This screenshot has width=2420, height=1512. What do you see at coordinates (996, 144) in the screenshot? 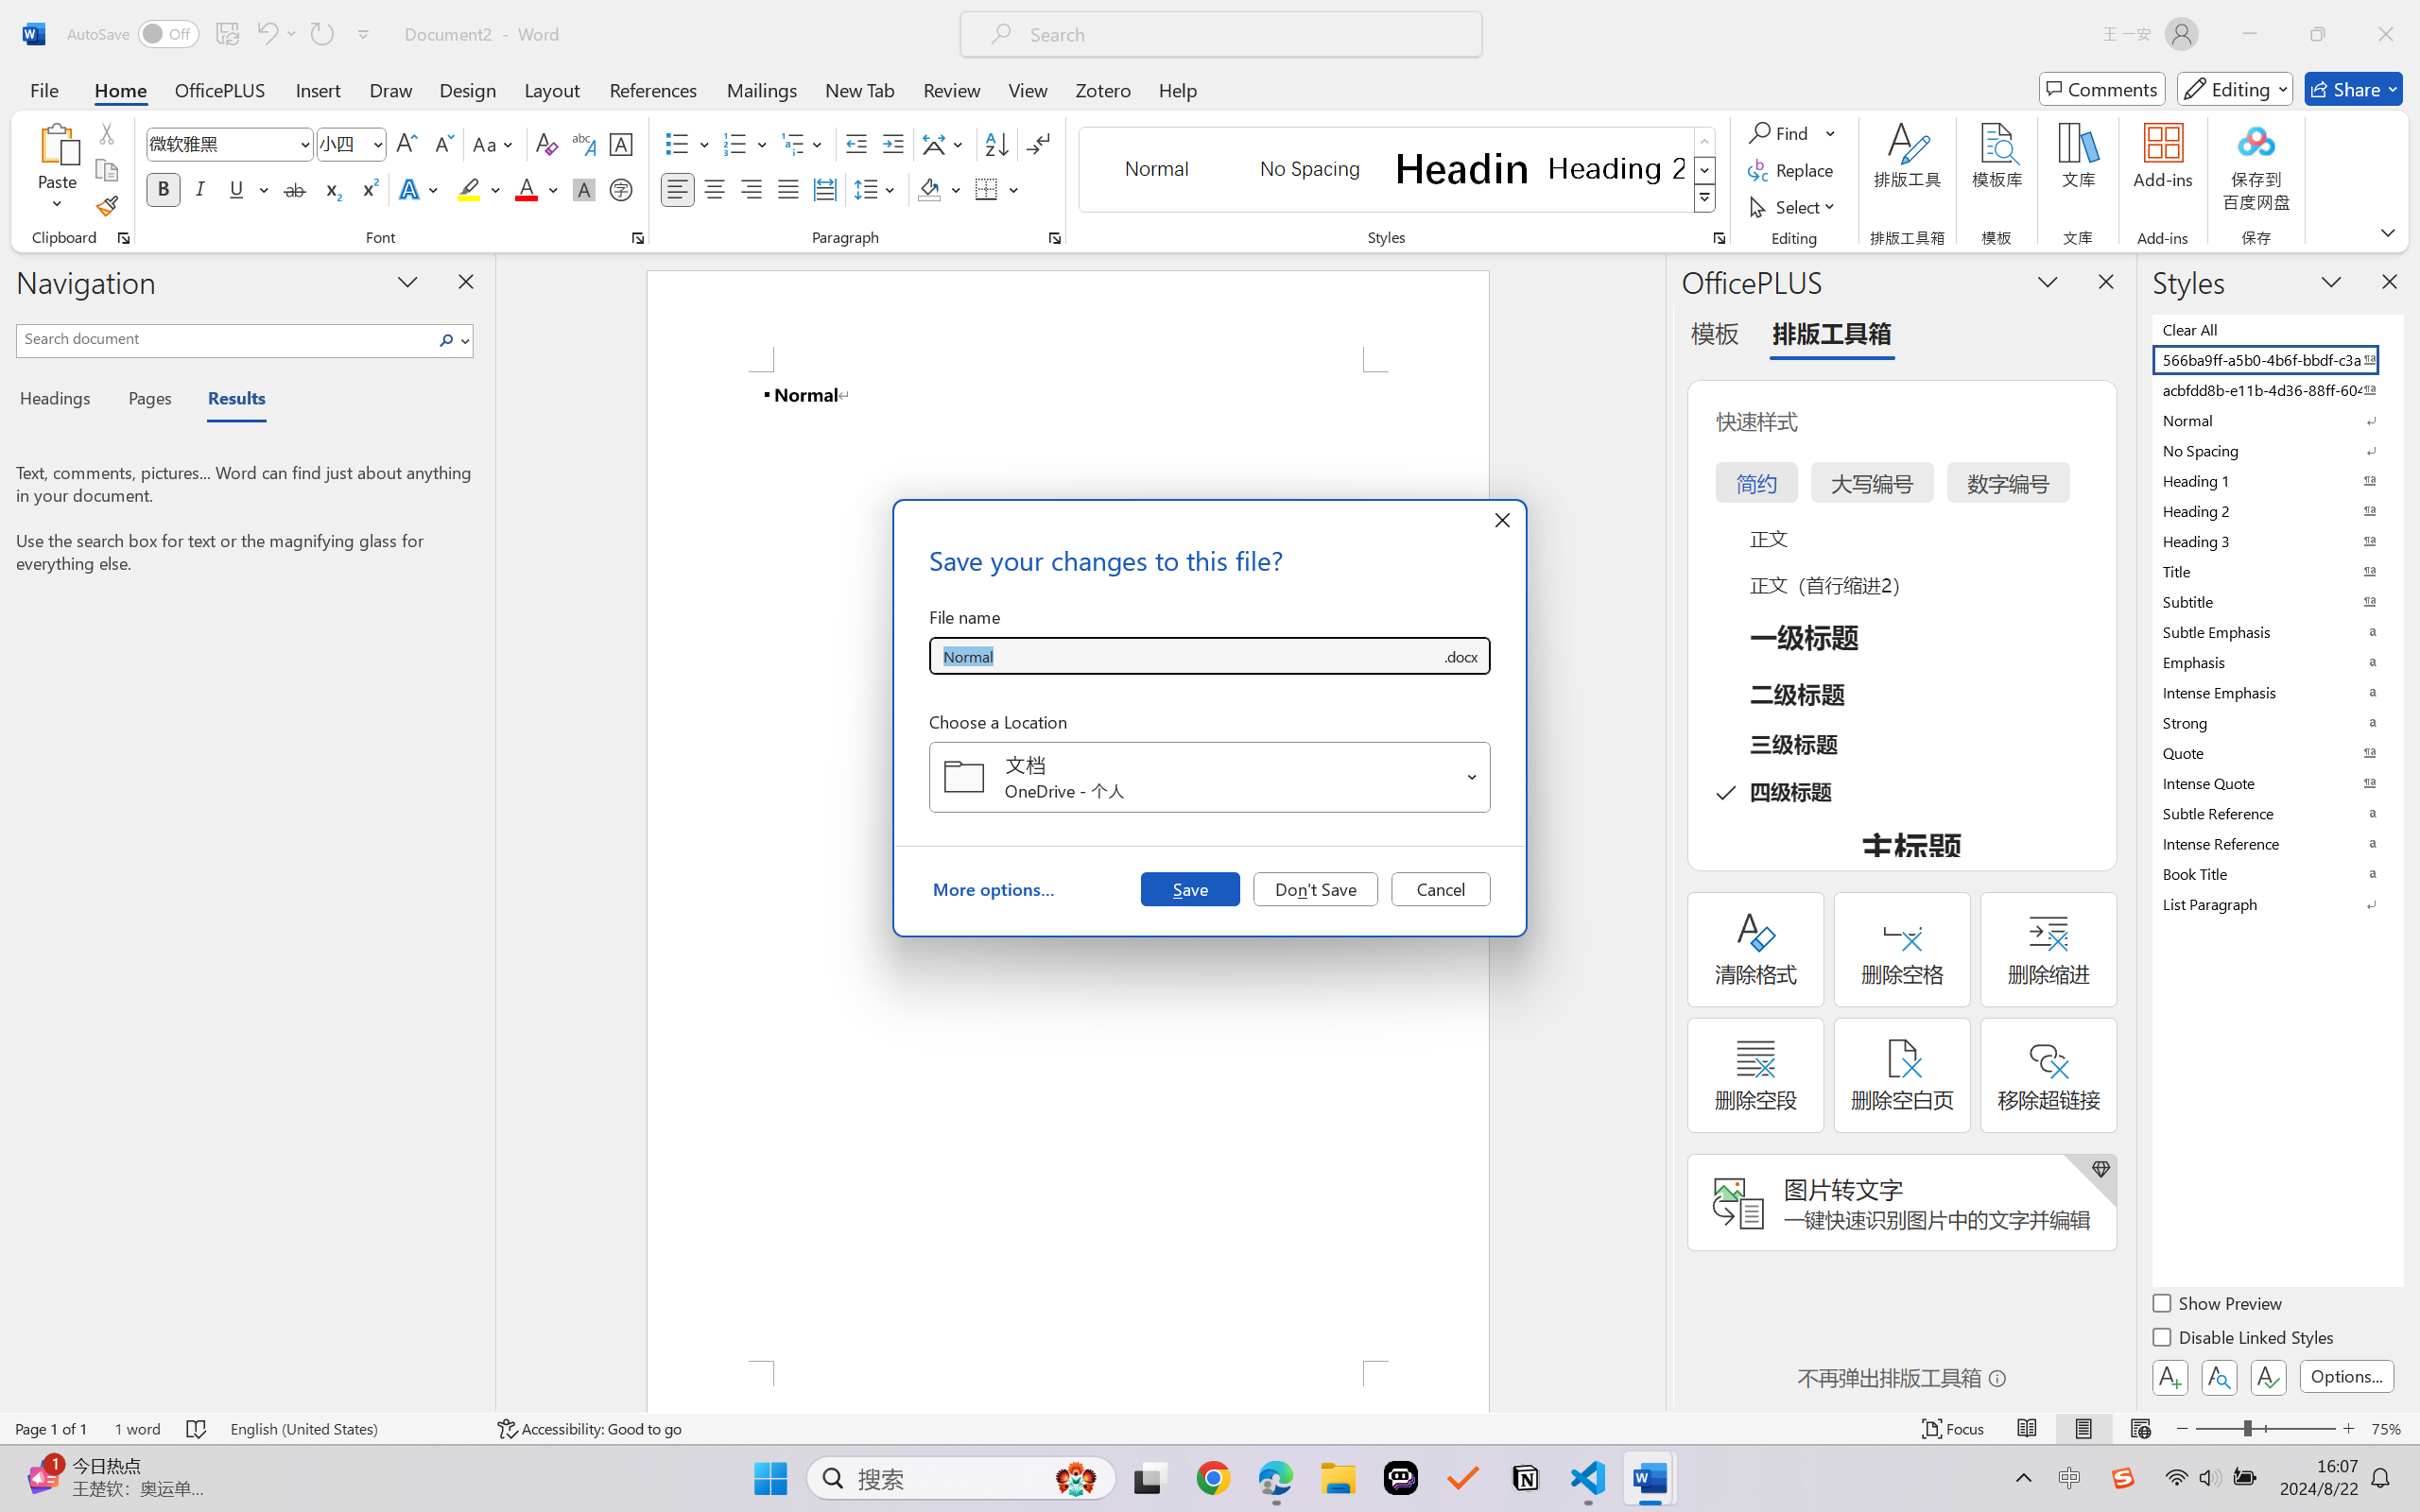
I see `Sort...` at bounding box center [996, 144].